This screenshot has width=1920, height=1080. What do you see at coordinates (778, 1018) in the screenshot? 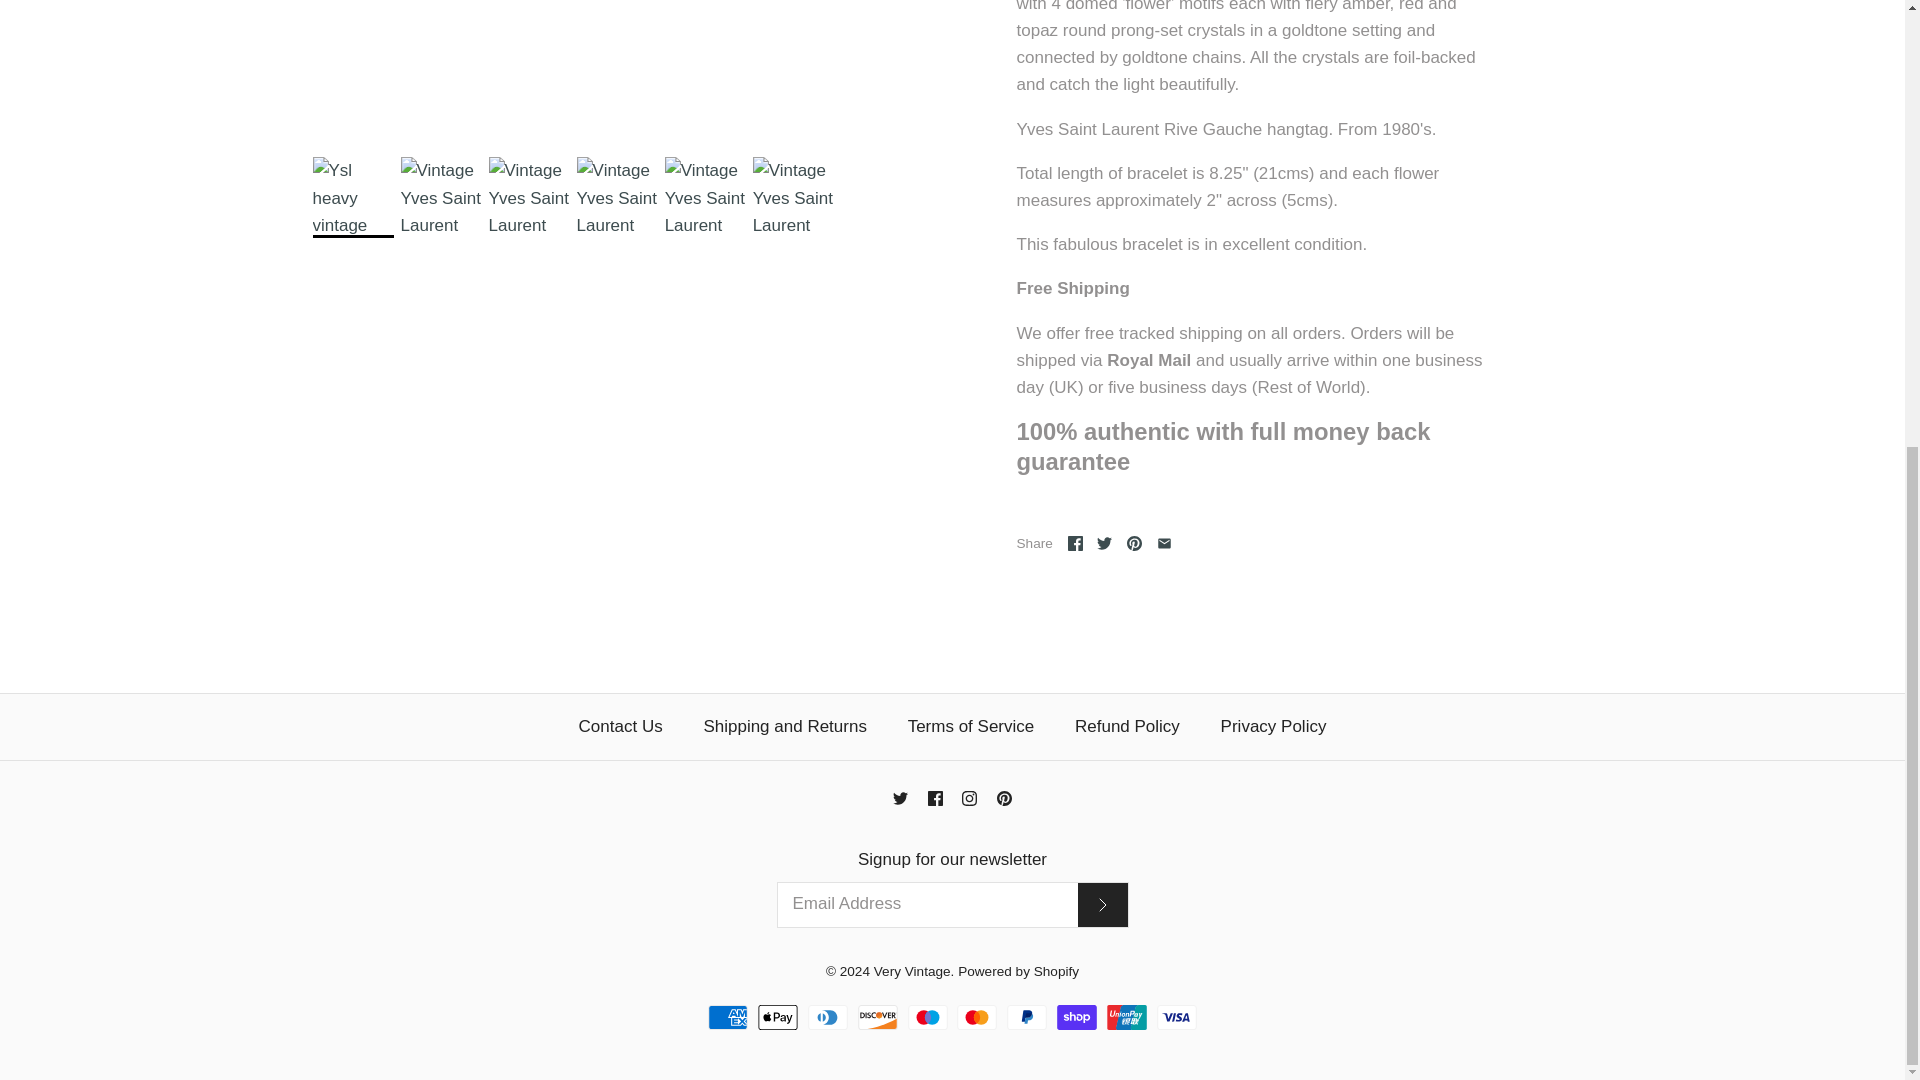
I see `Apple Pay` at bounding box center [778, 1018].